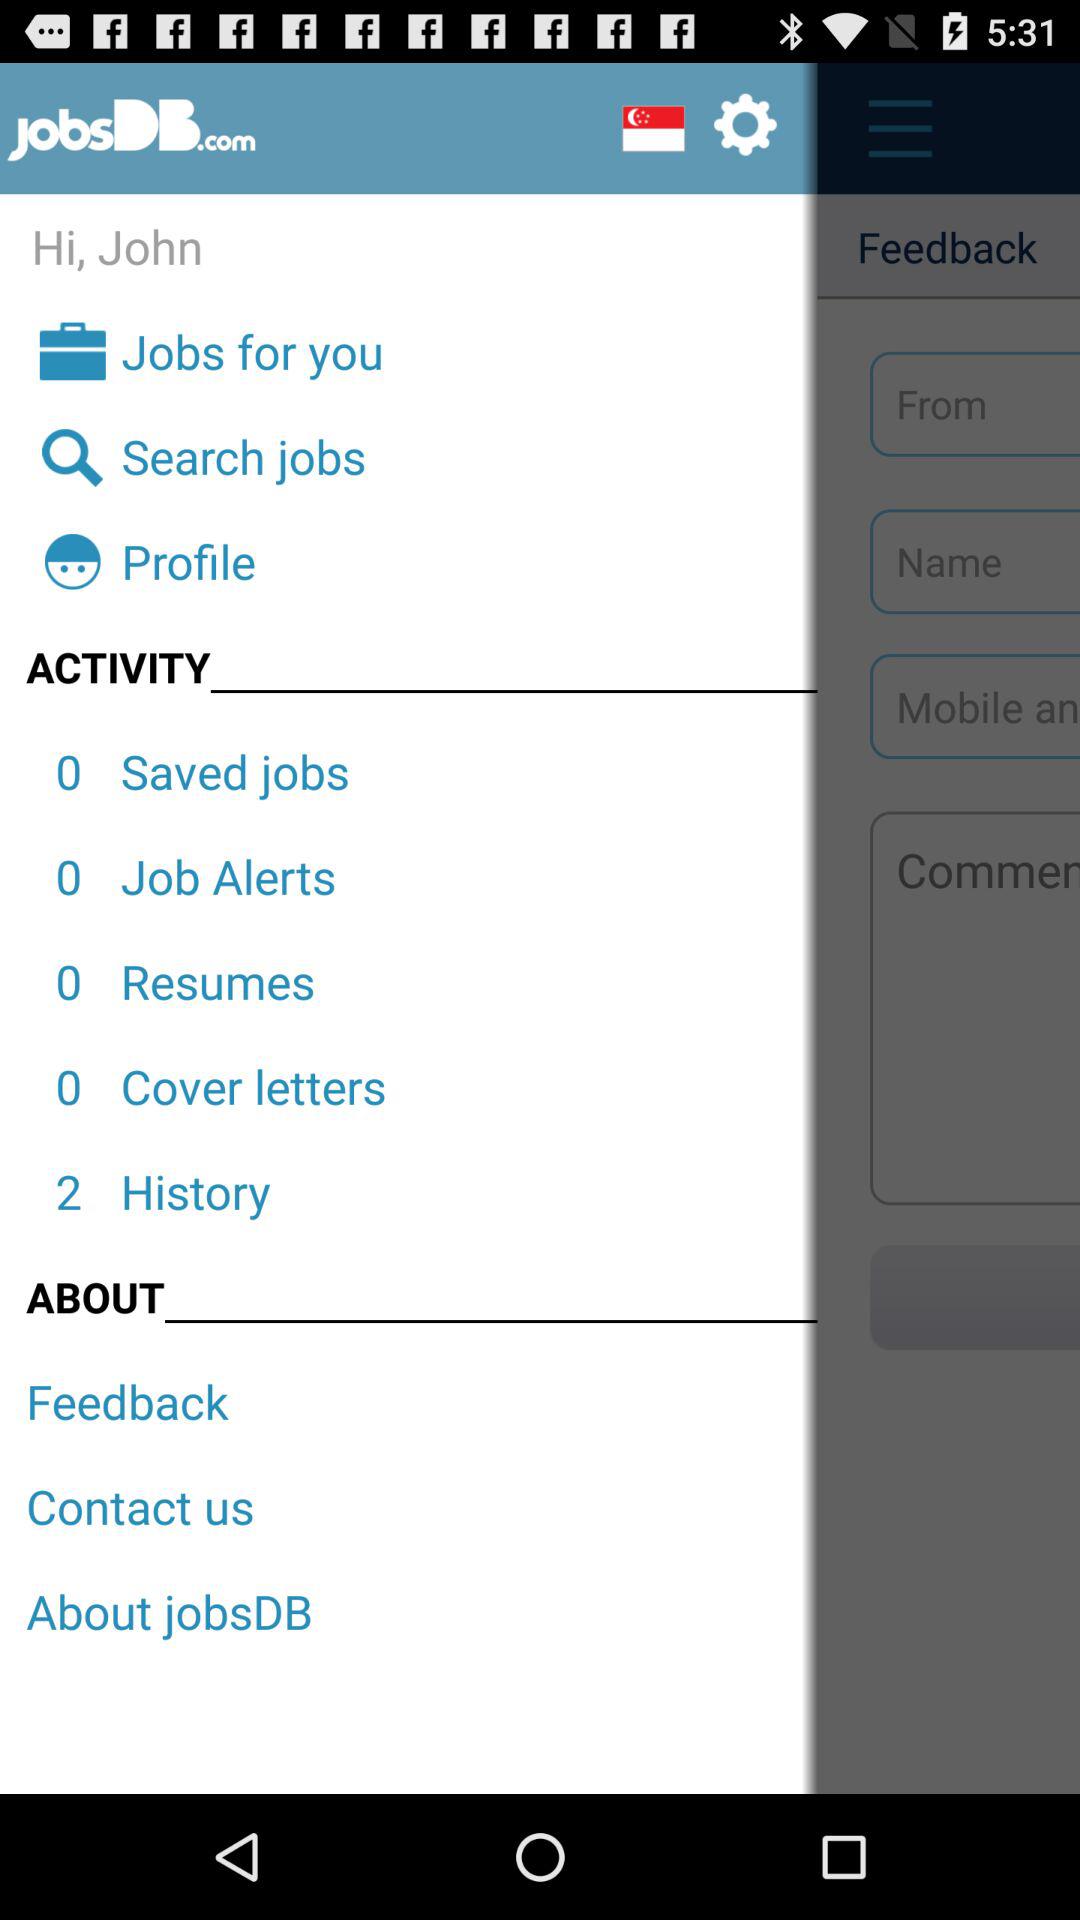 The image size is (1080, 1920). What do you see at coordinates (975, 1008) in the screenshot?
I see `enter comment` at bounding box center [975, 1008].